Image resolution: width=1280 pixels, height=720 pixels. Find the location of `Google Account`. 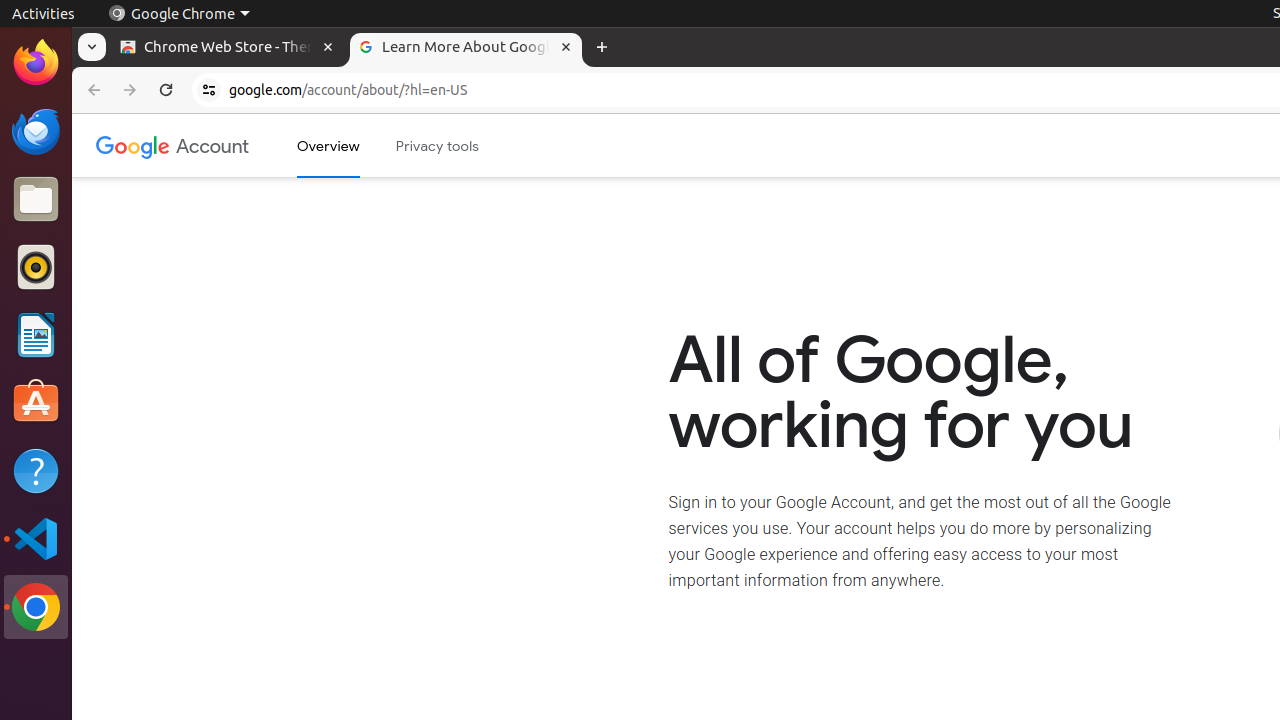

Google Account is located at coordinates (213, 146).